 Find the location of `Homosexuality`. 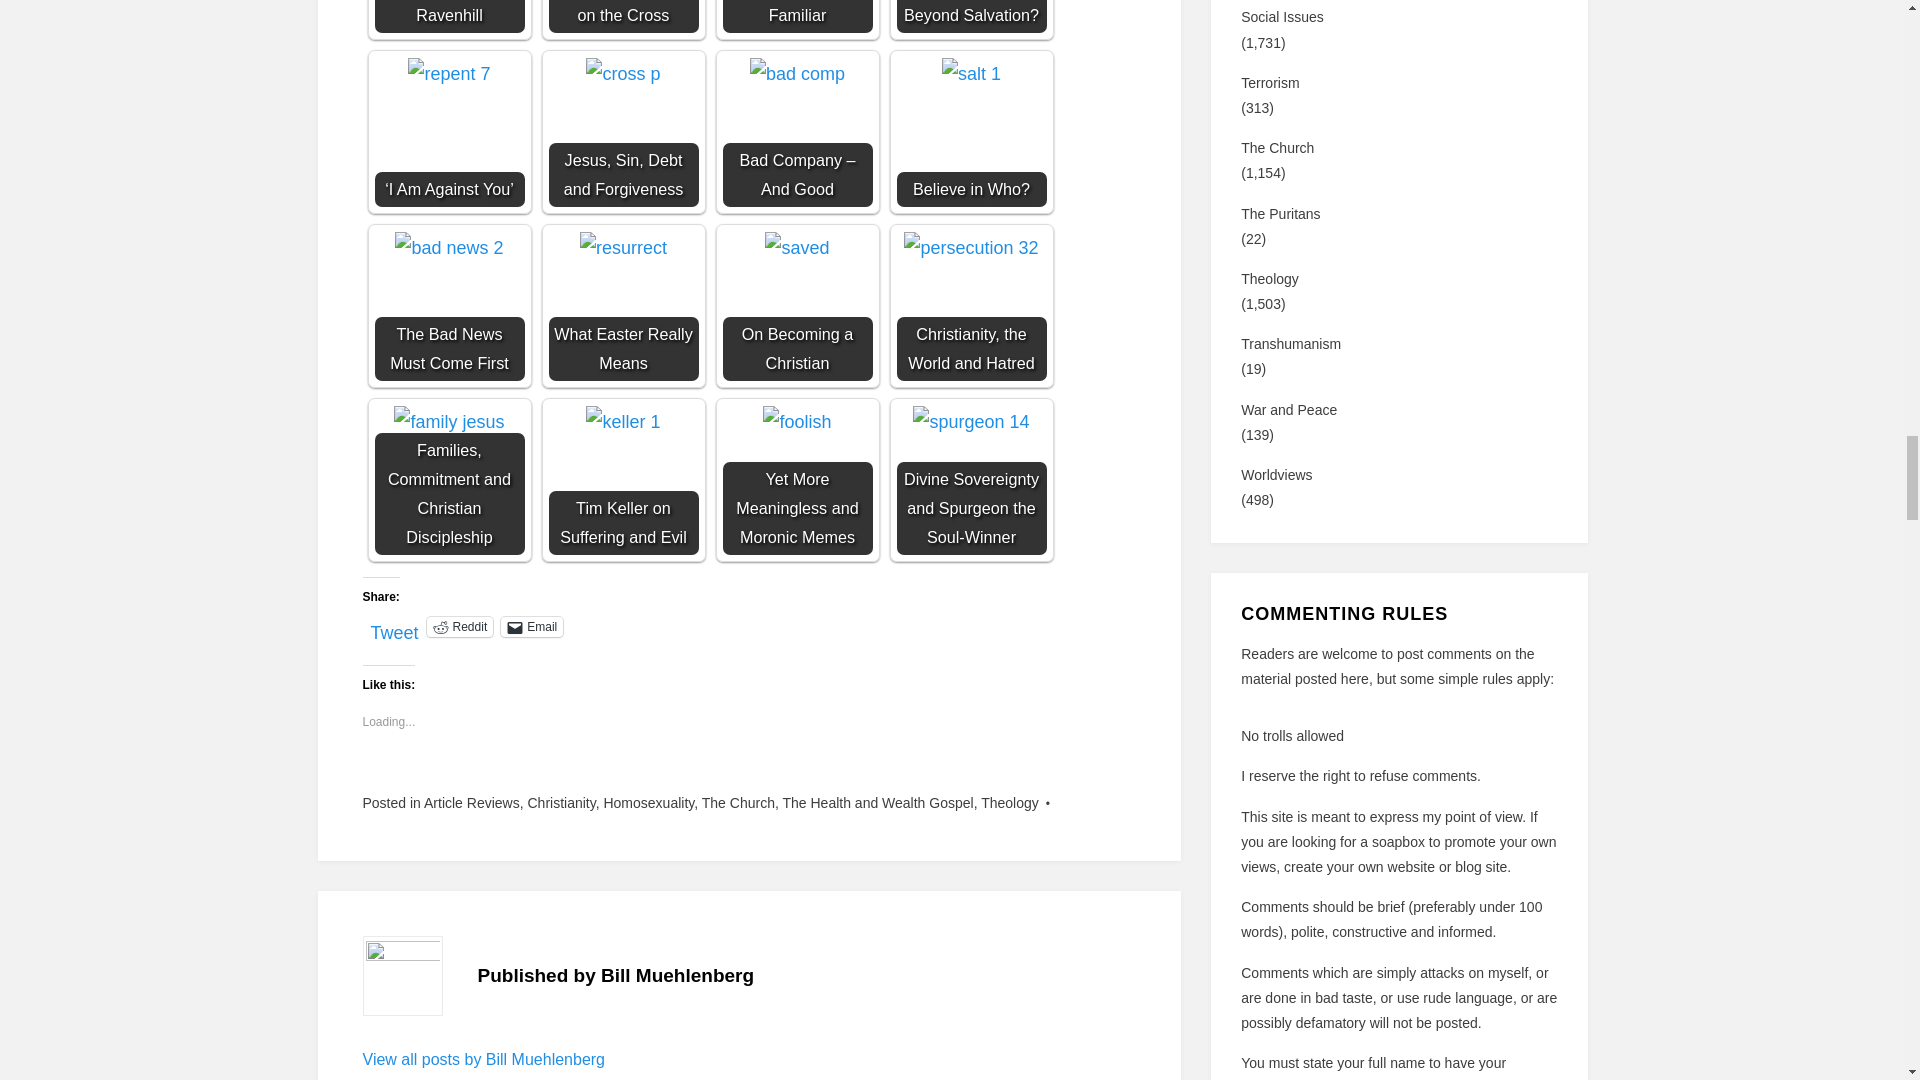

Homosexuality is located at coordinates (648, 802).